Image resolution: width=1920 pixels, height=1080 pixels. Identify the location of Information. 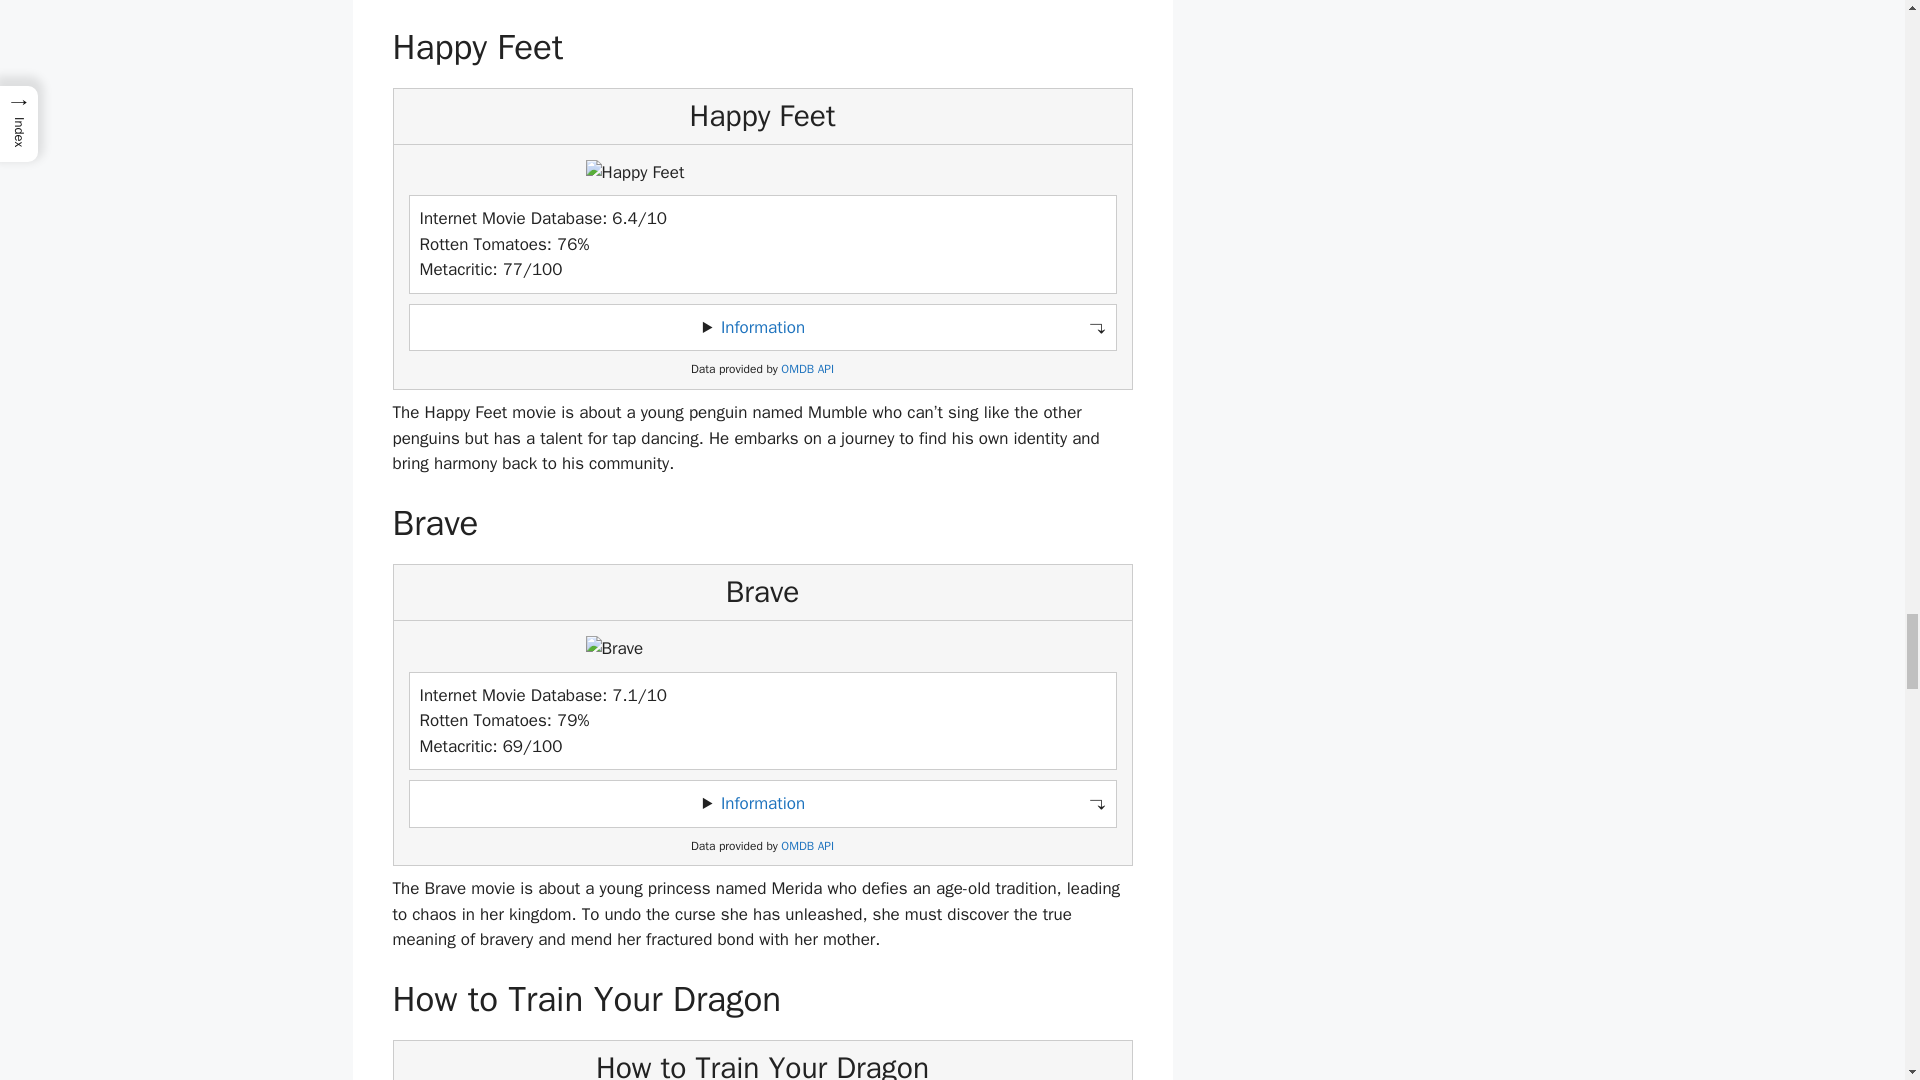
(762, 803).